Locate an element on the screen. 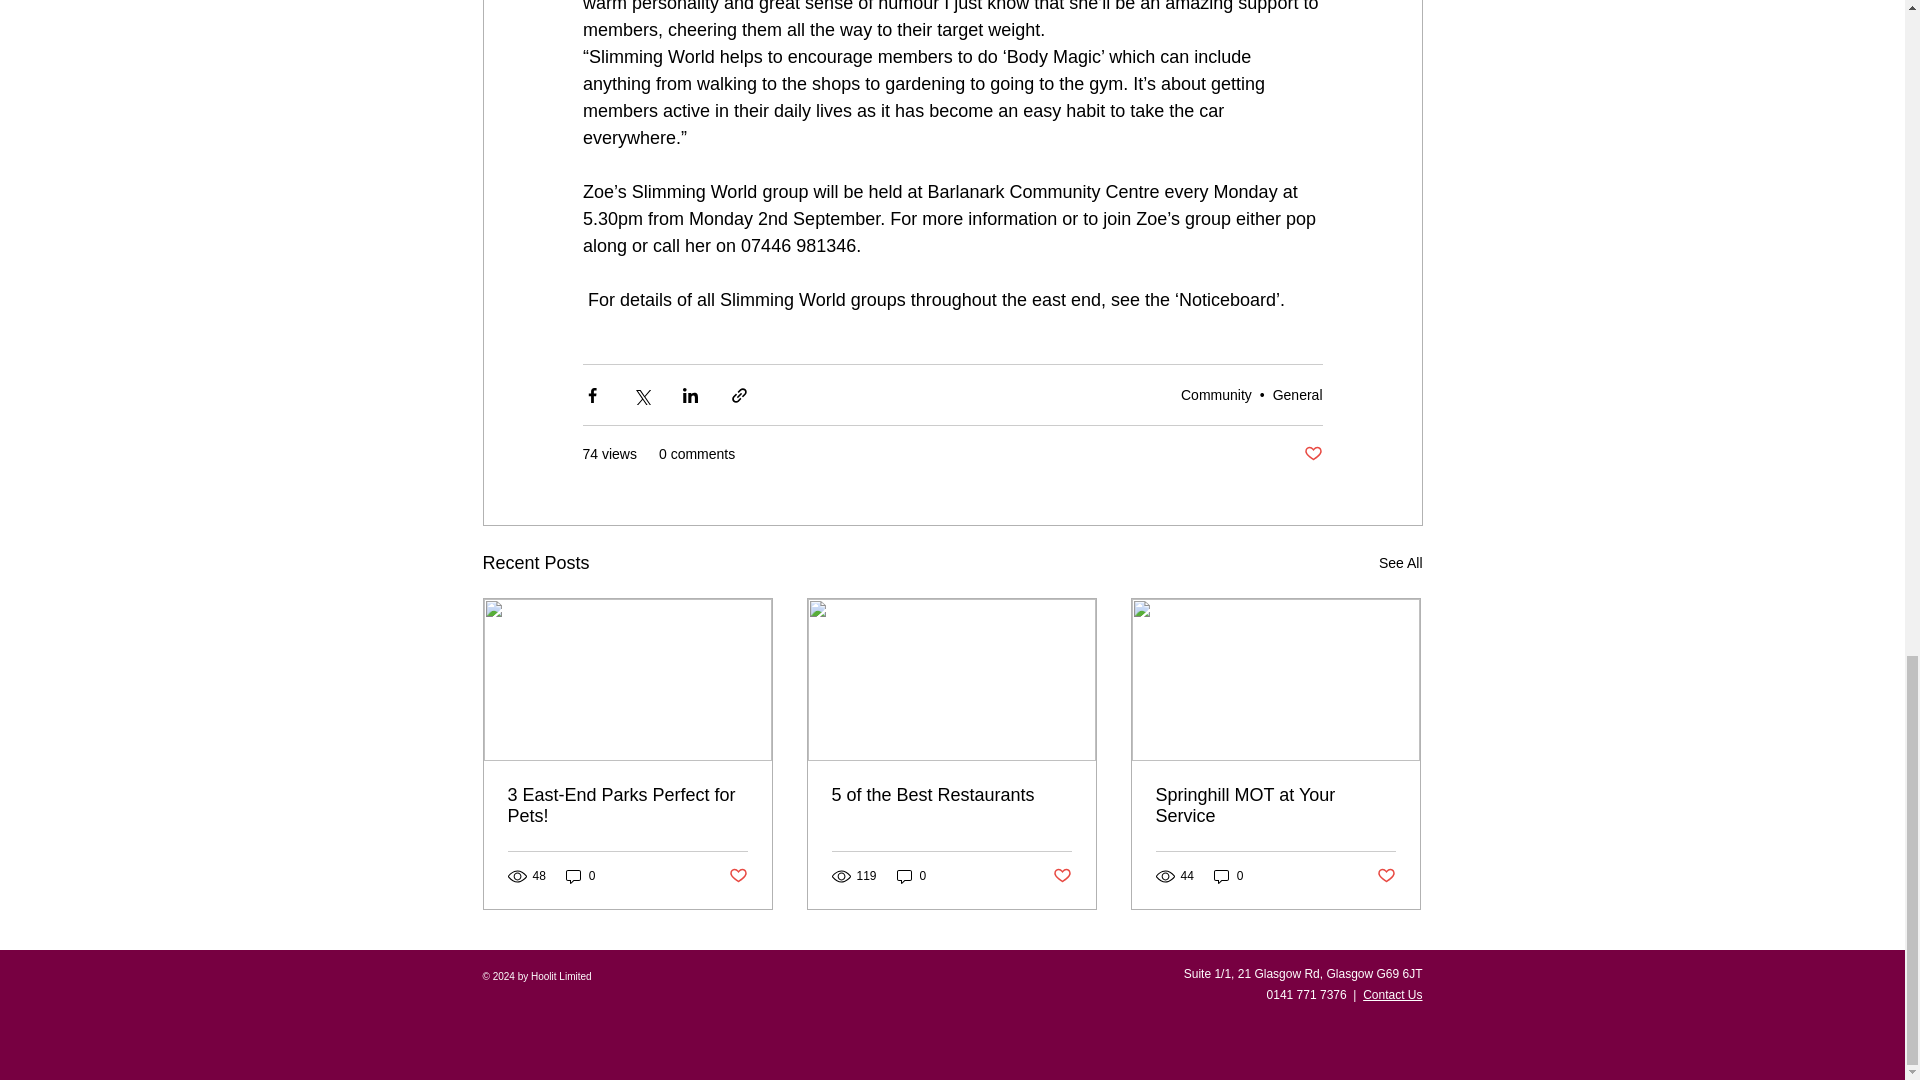 The width and height of the screenshot is (1920, 1080). 0 is located at coordinates (912, 876).